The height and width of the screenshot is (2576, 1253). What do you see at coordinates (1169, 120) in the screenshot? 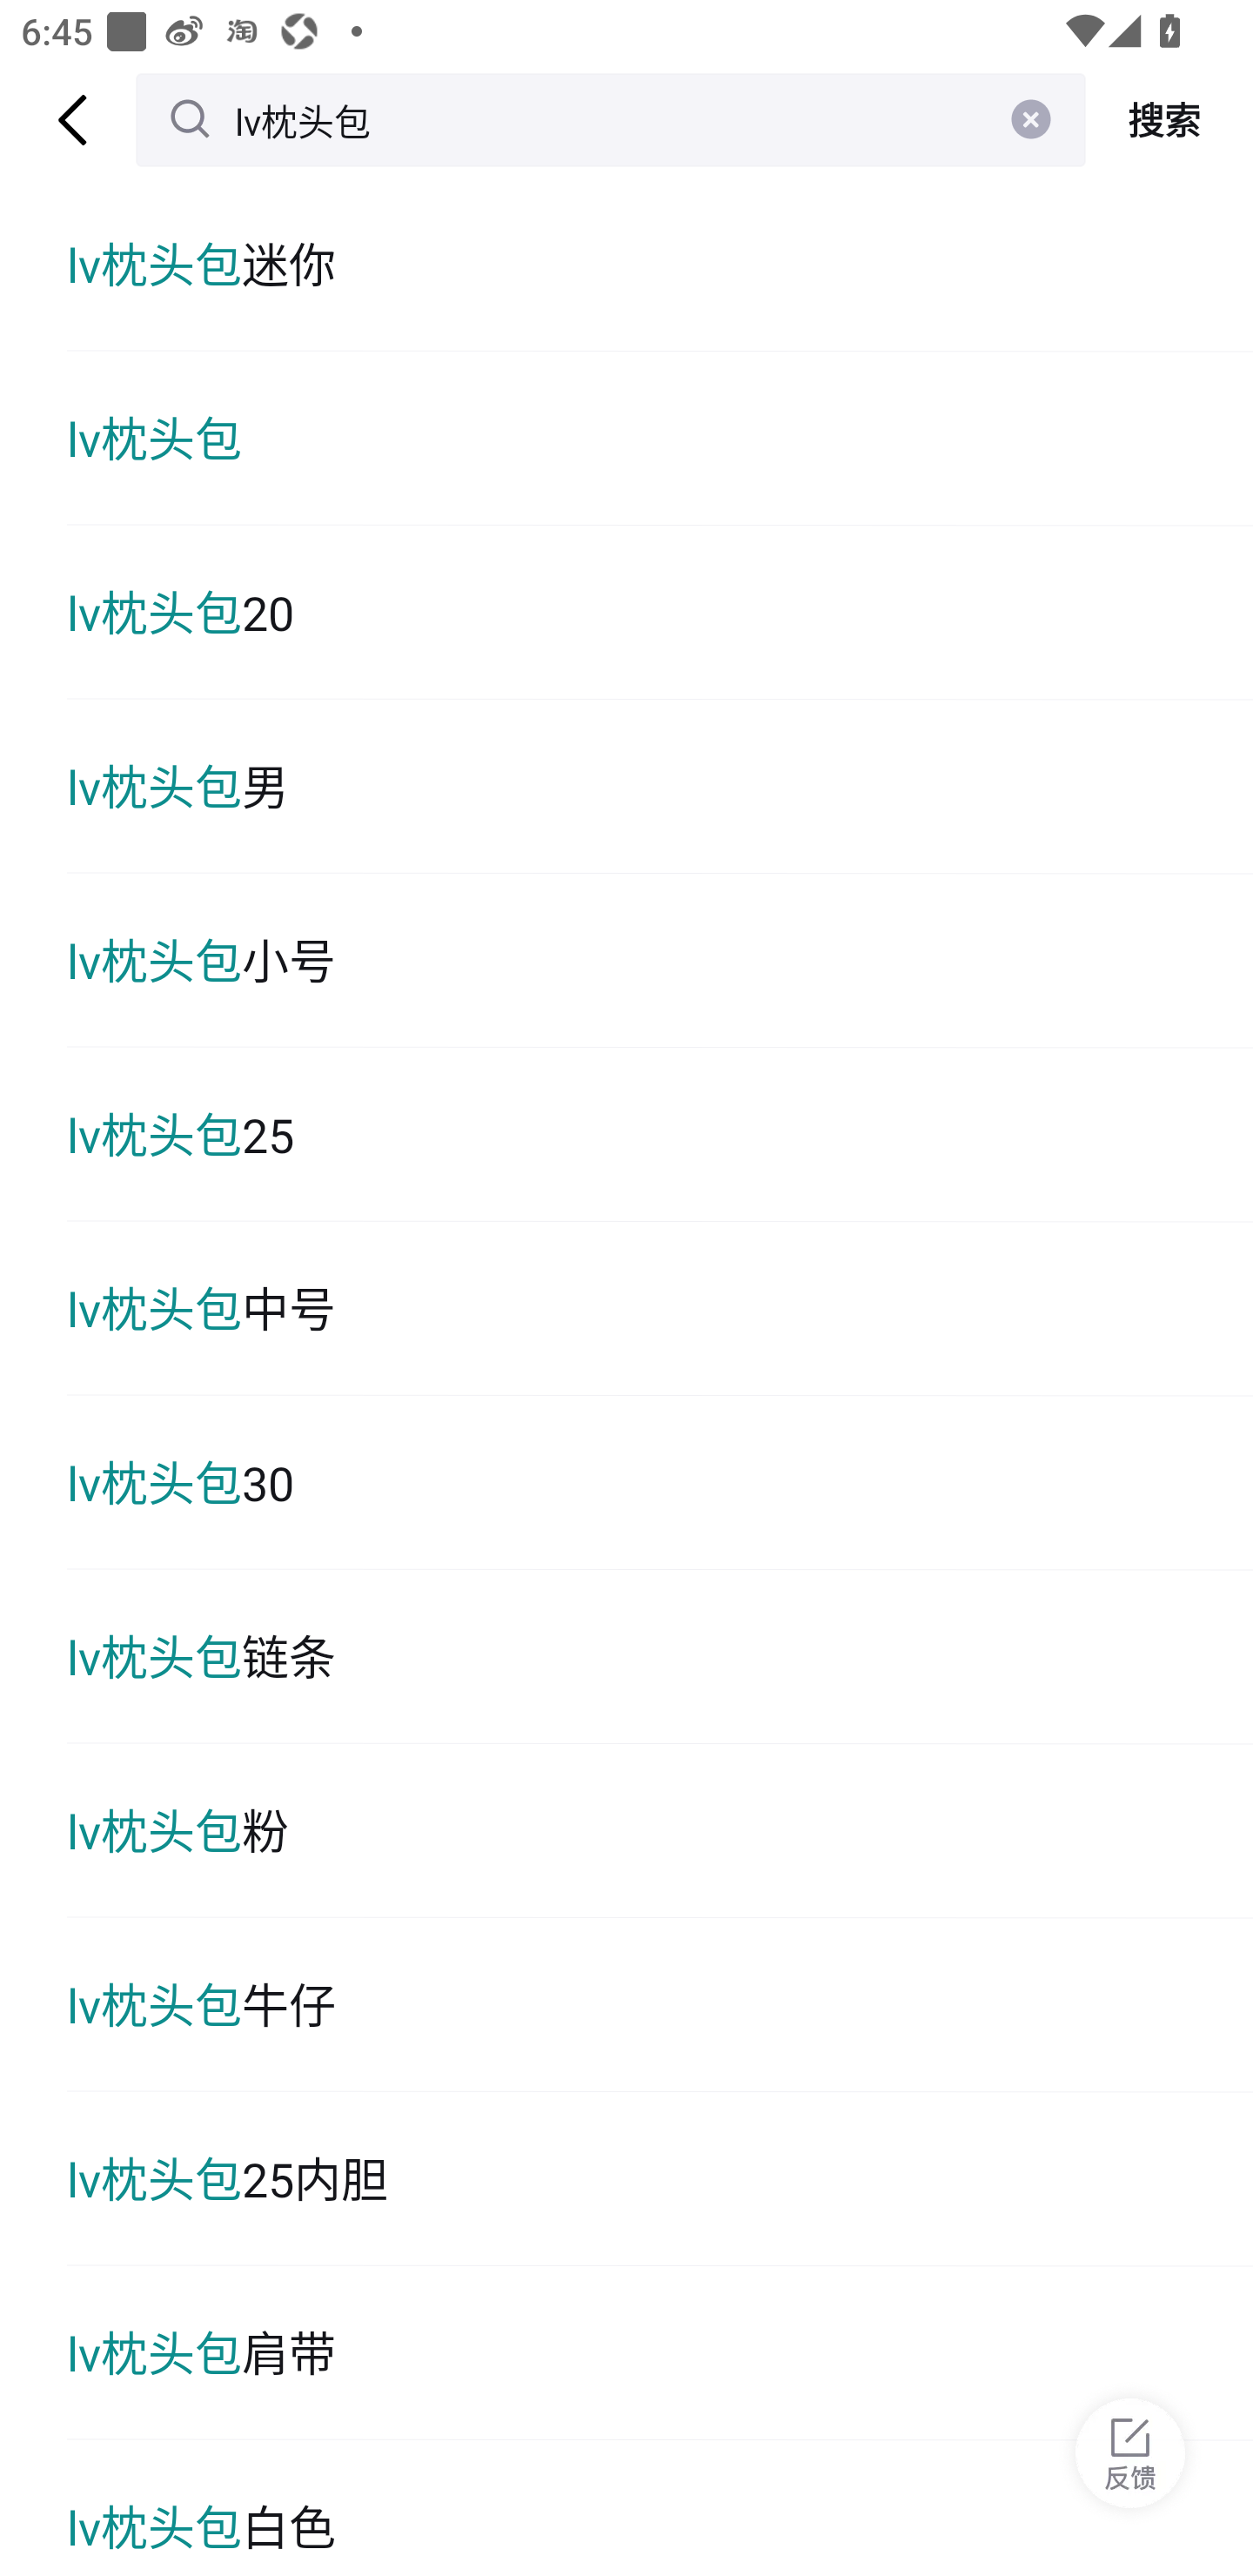
I see `搜索` at bounding box center [1169, 120].